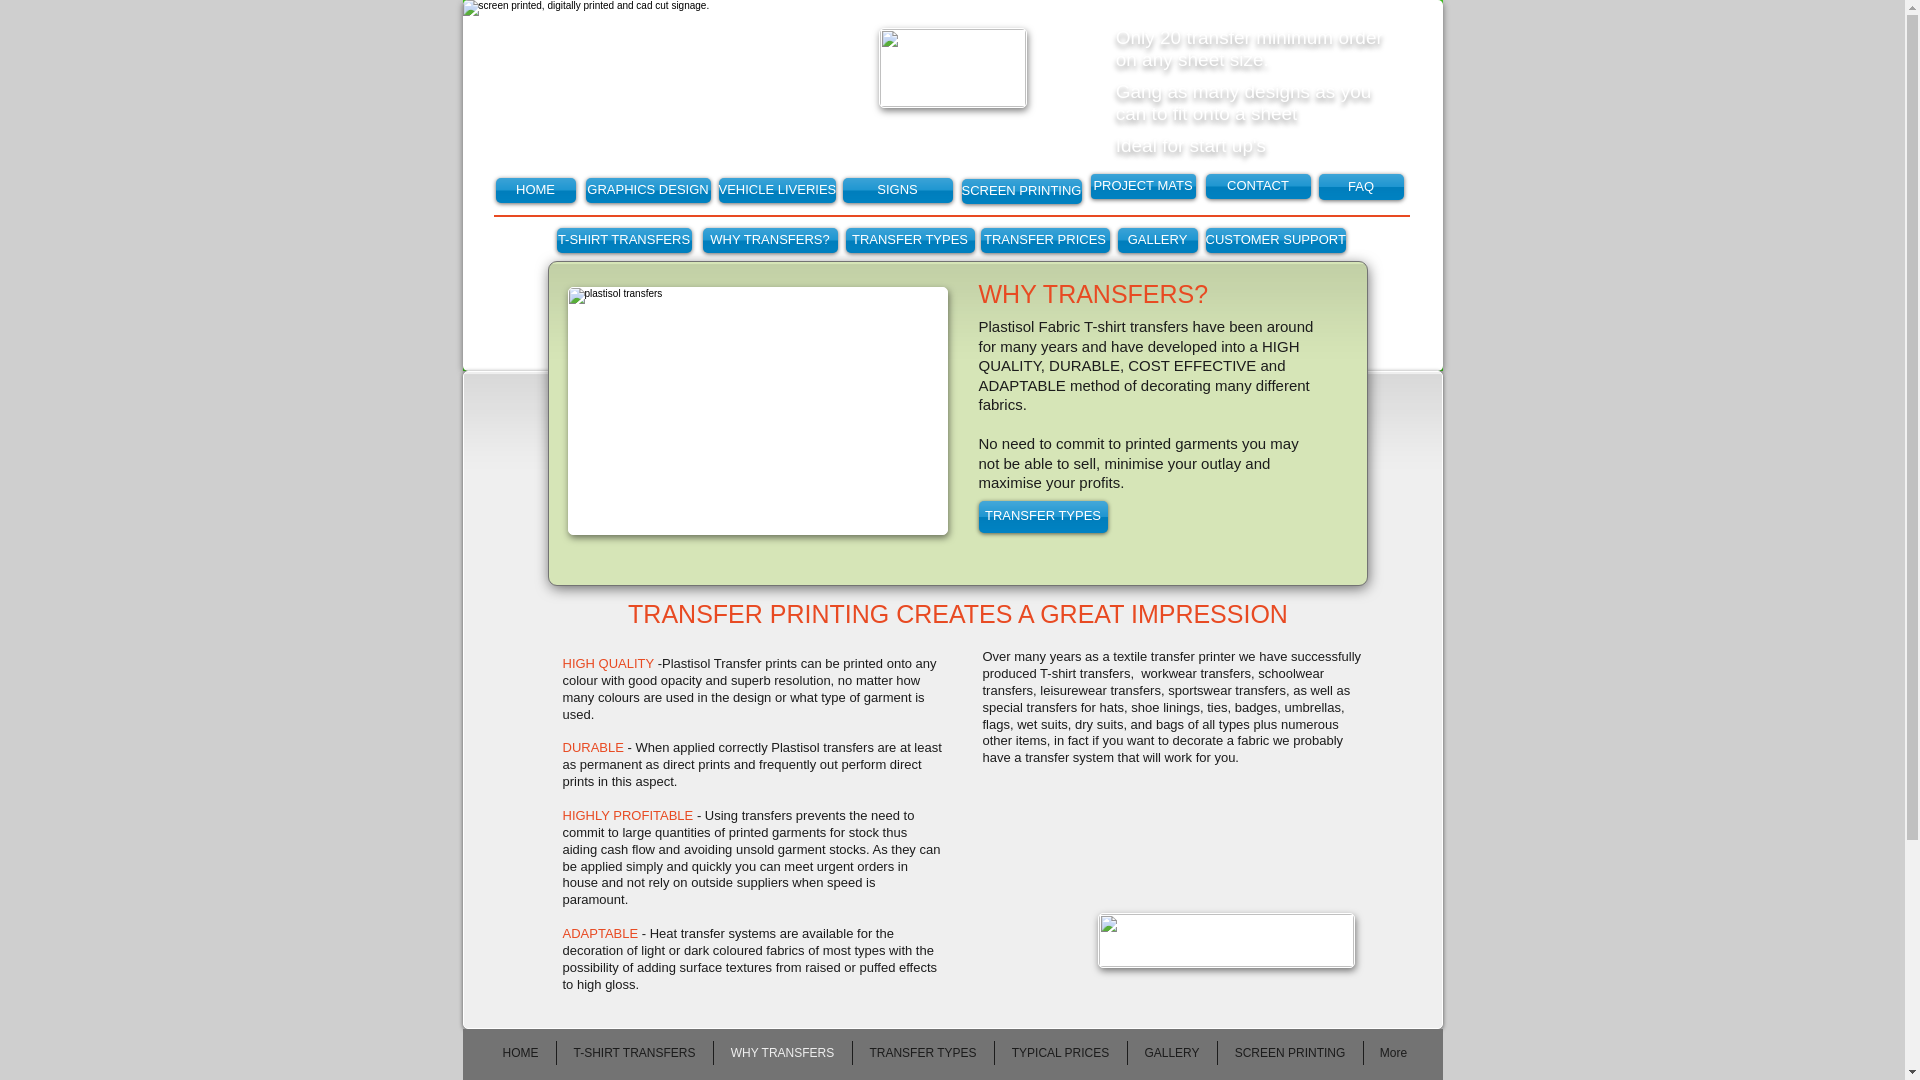  Describe the element at coordinates (634, 1052) in the screenshot. I see `T-SHIRT TRANSFERS` at that location.